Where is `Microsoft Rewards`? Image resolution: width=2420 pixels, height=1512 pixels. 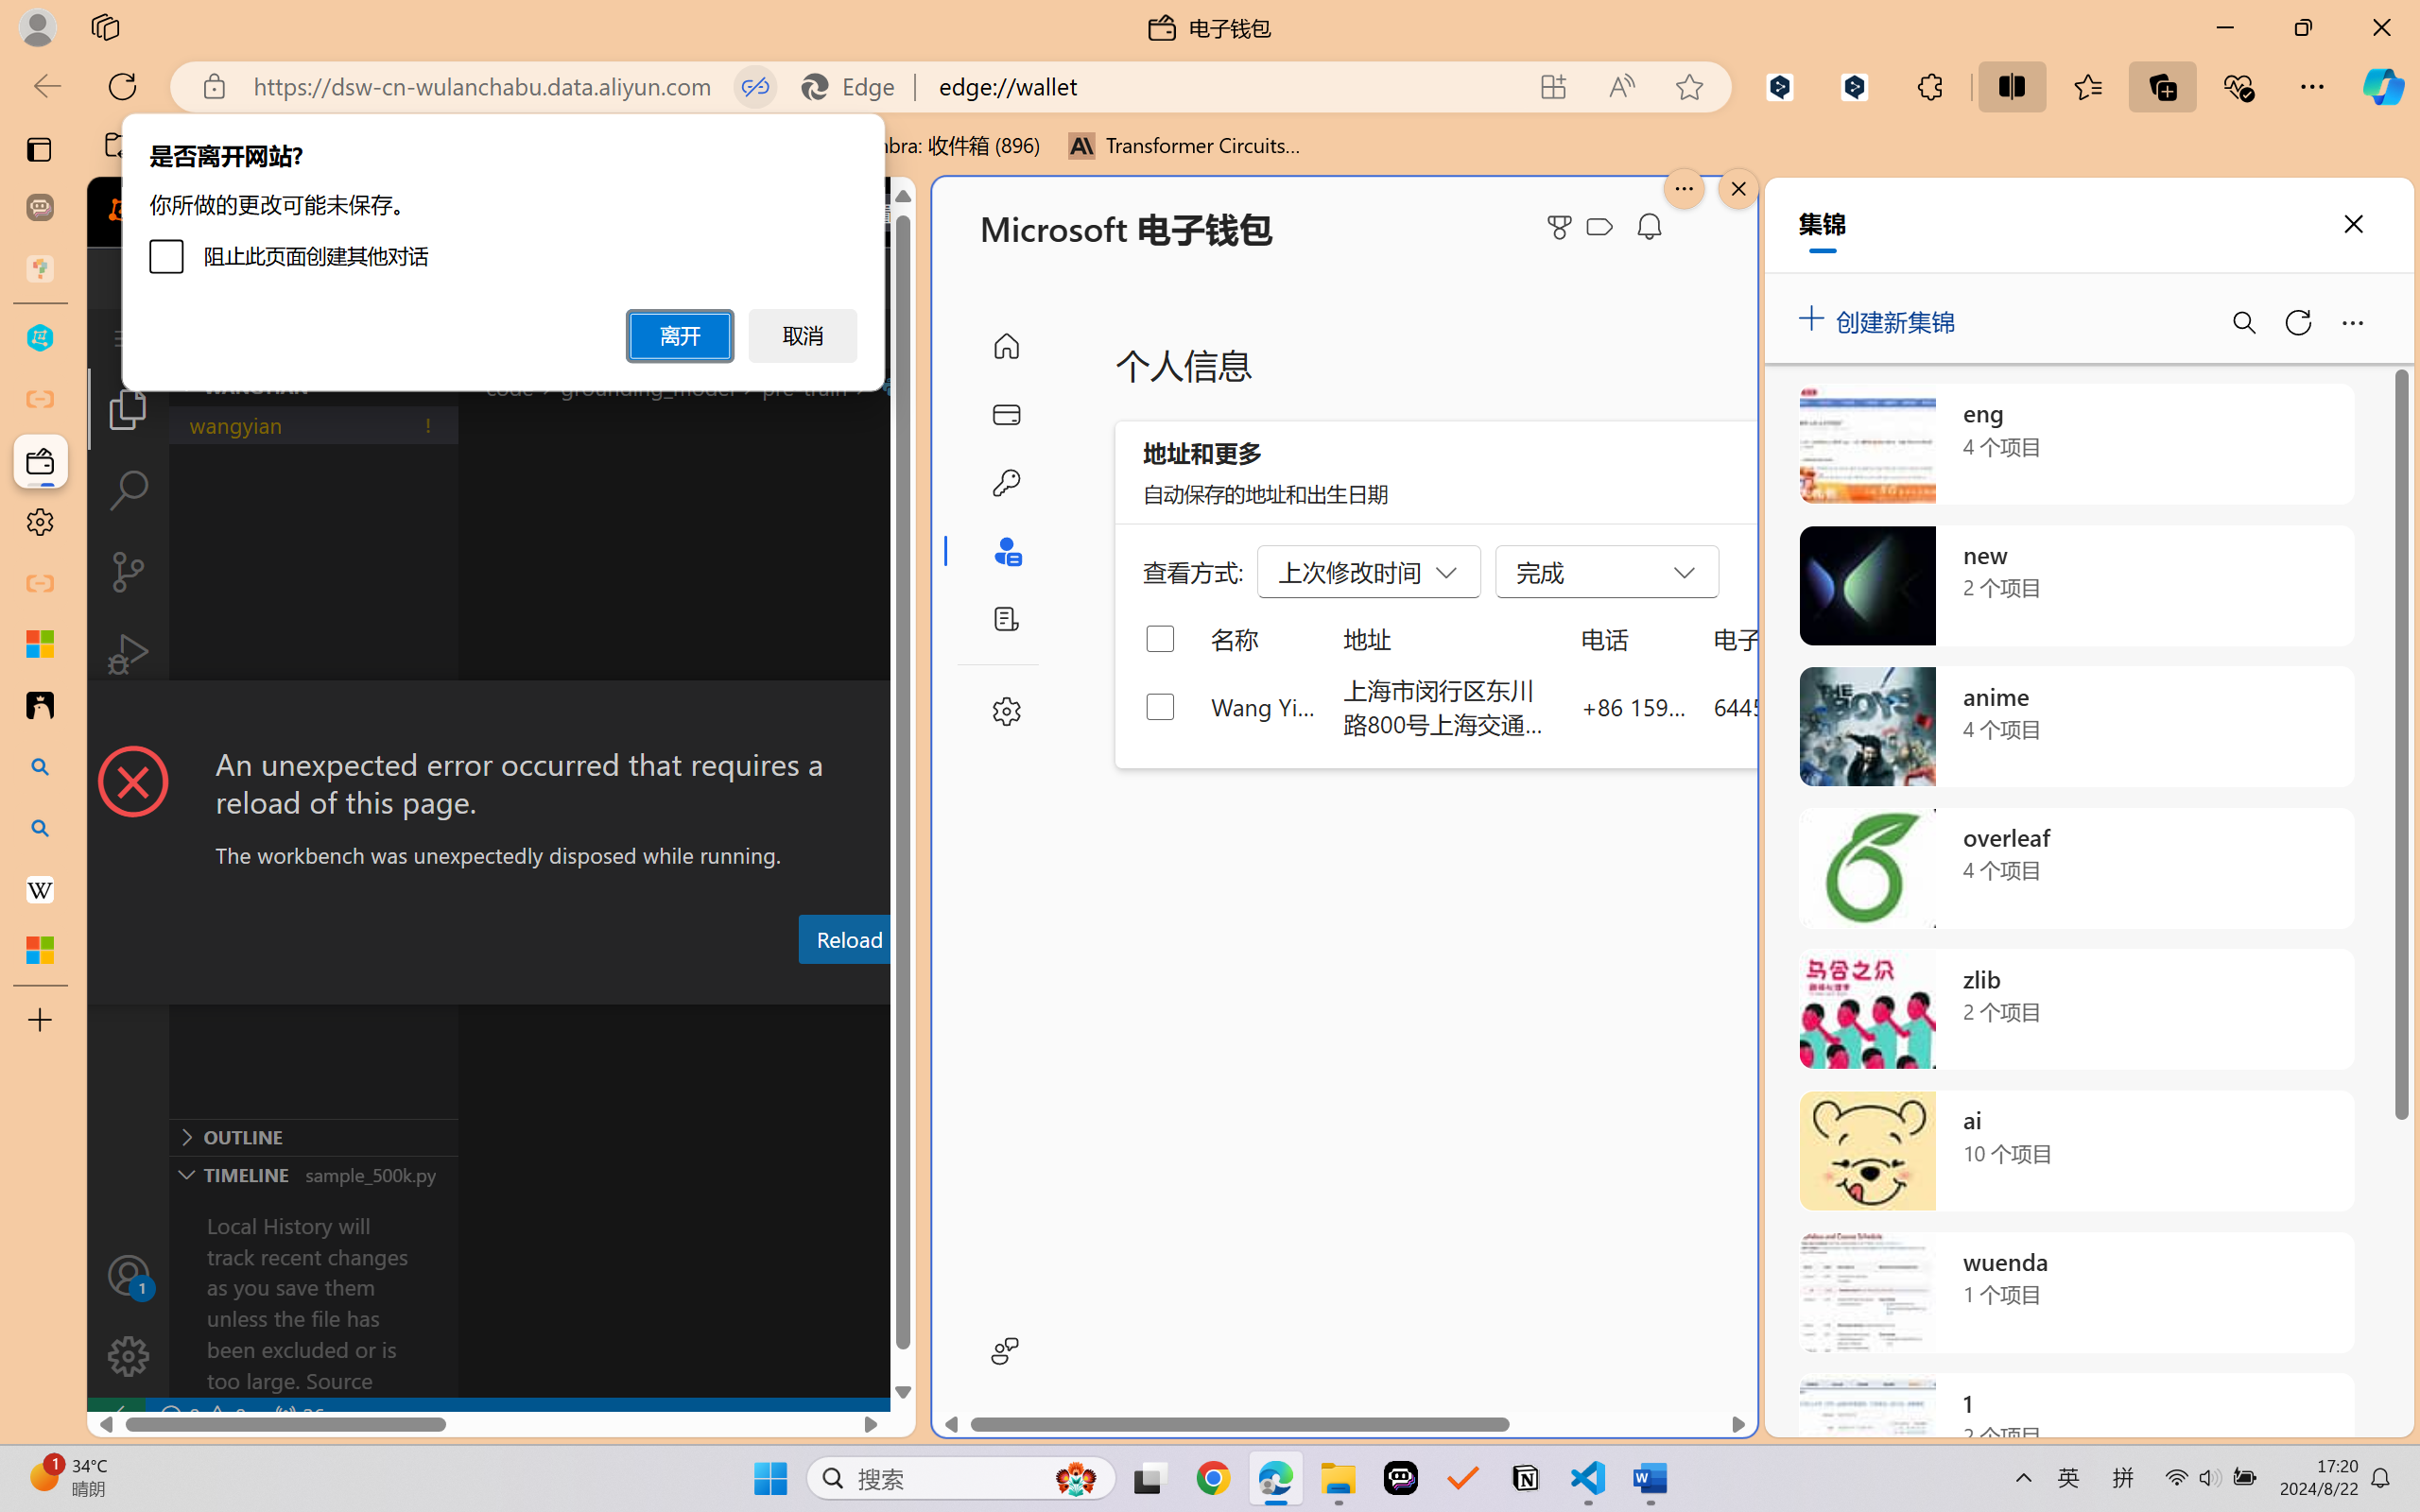 Microsoft Rewards is located at coordinates (1563, 227).